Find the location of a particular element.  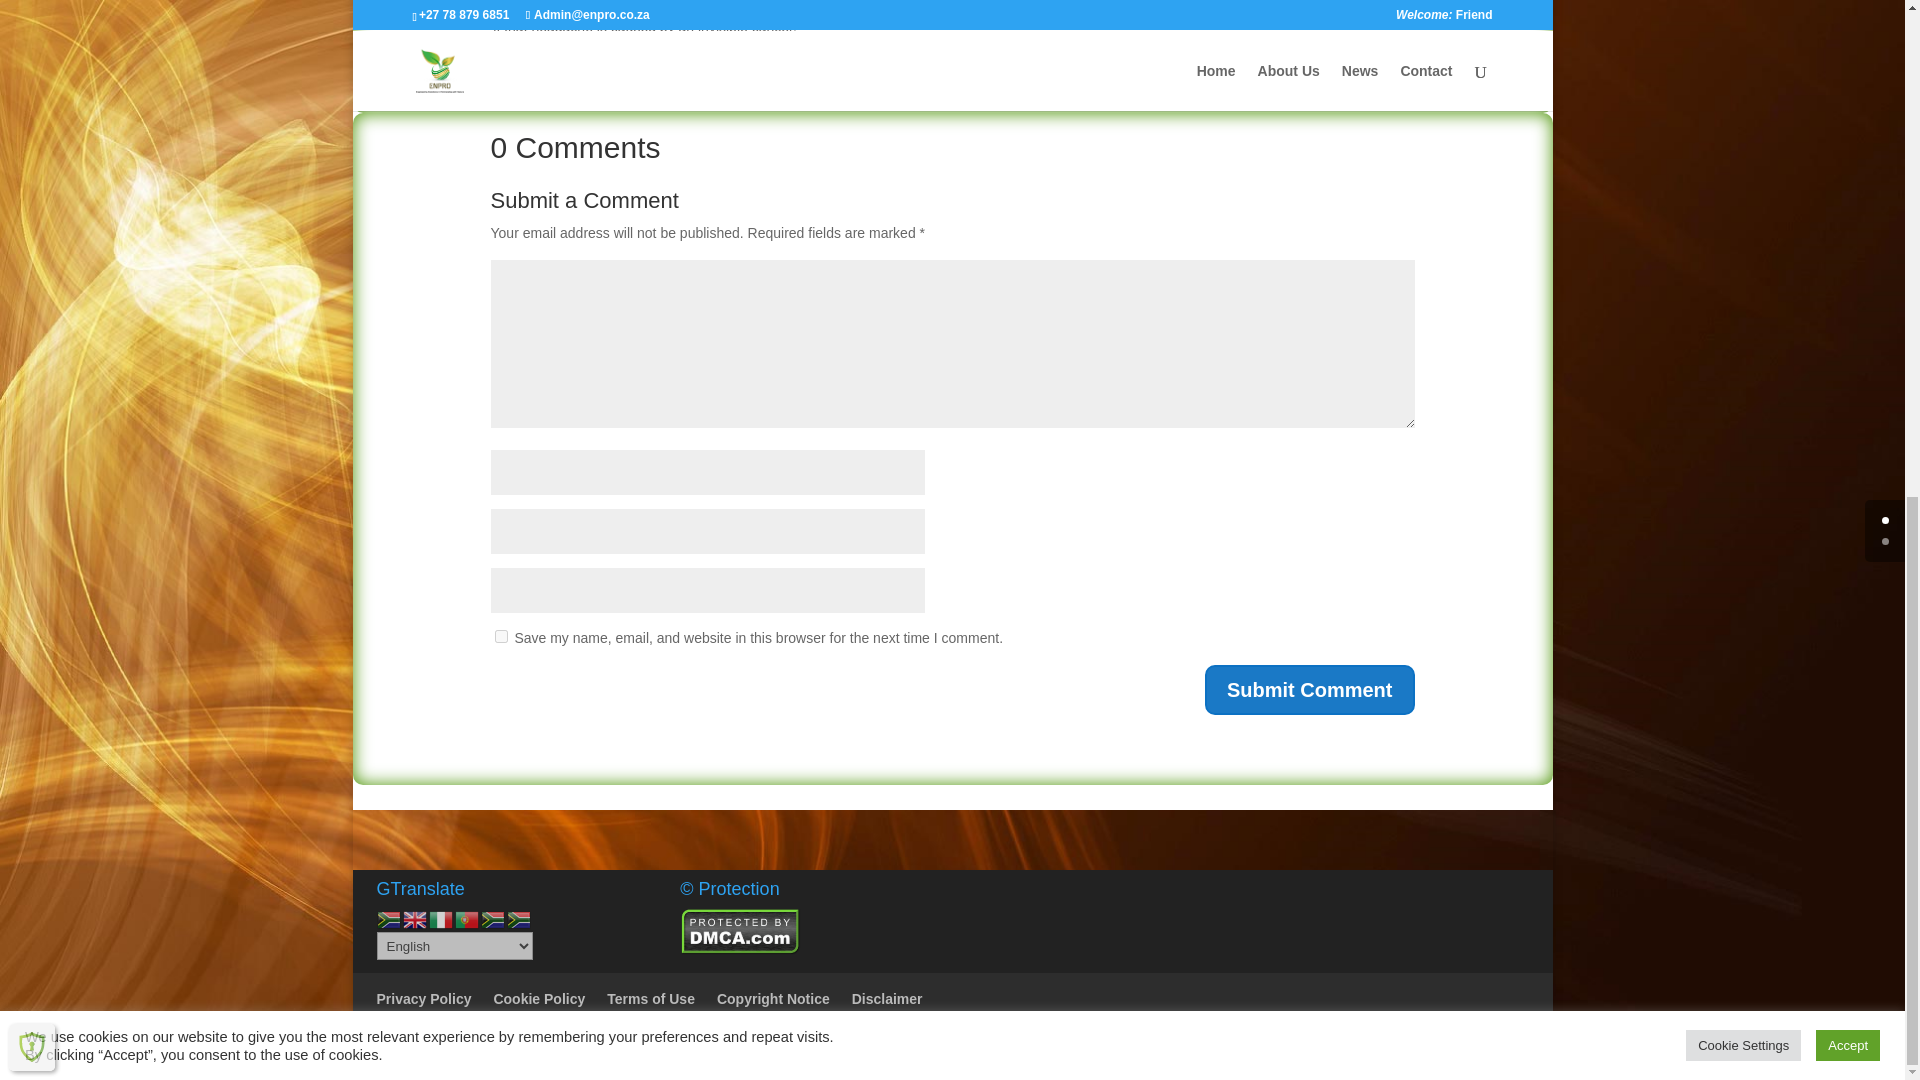

Italian is located at coordinates (440, 918).